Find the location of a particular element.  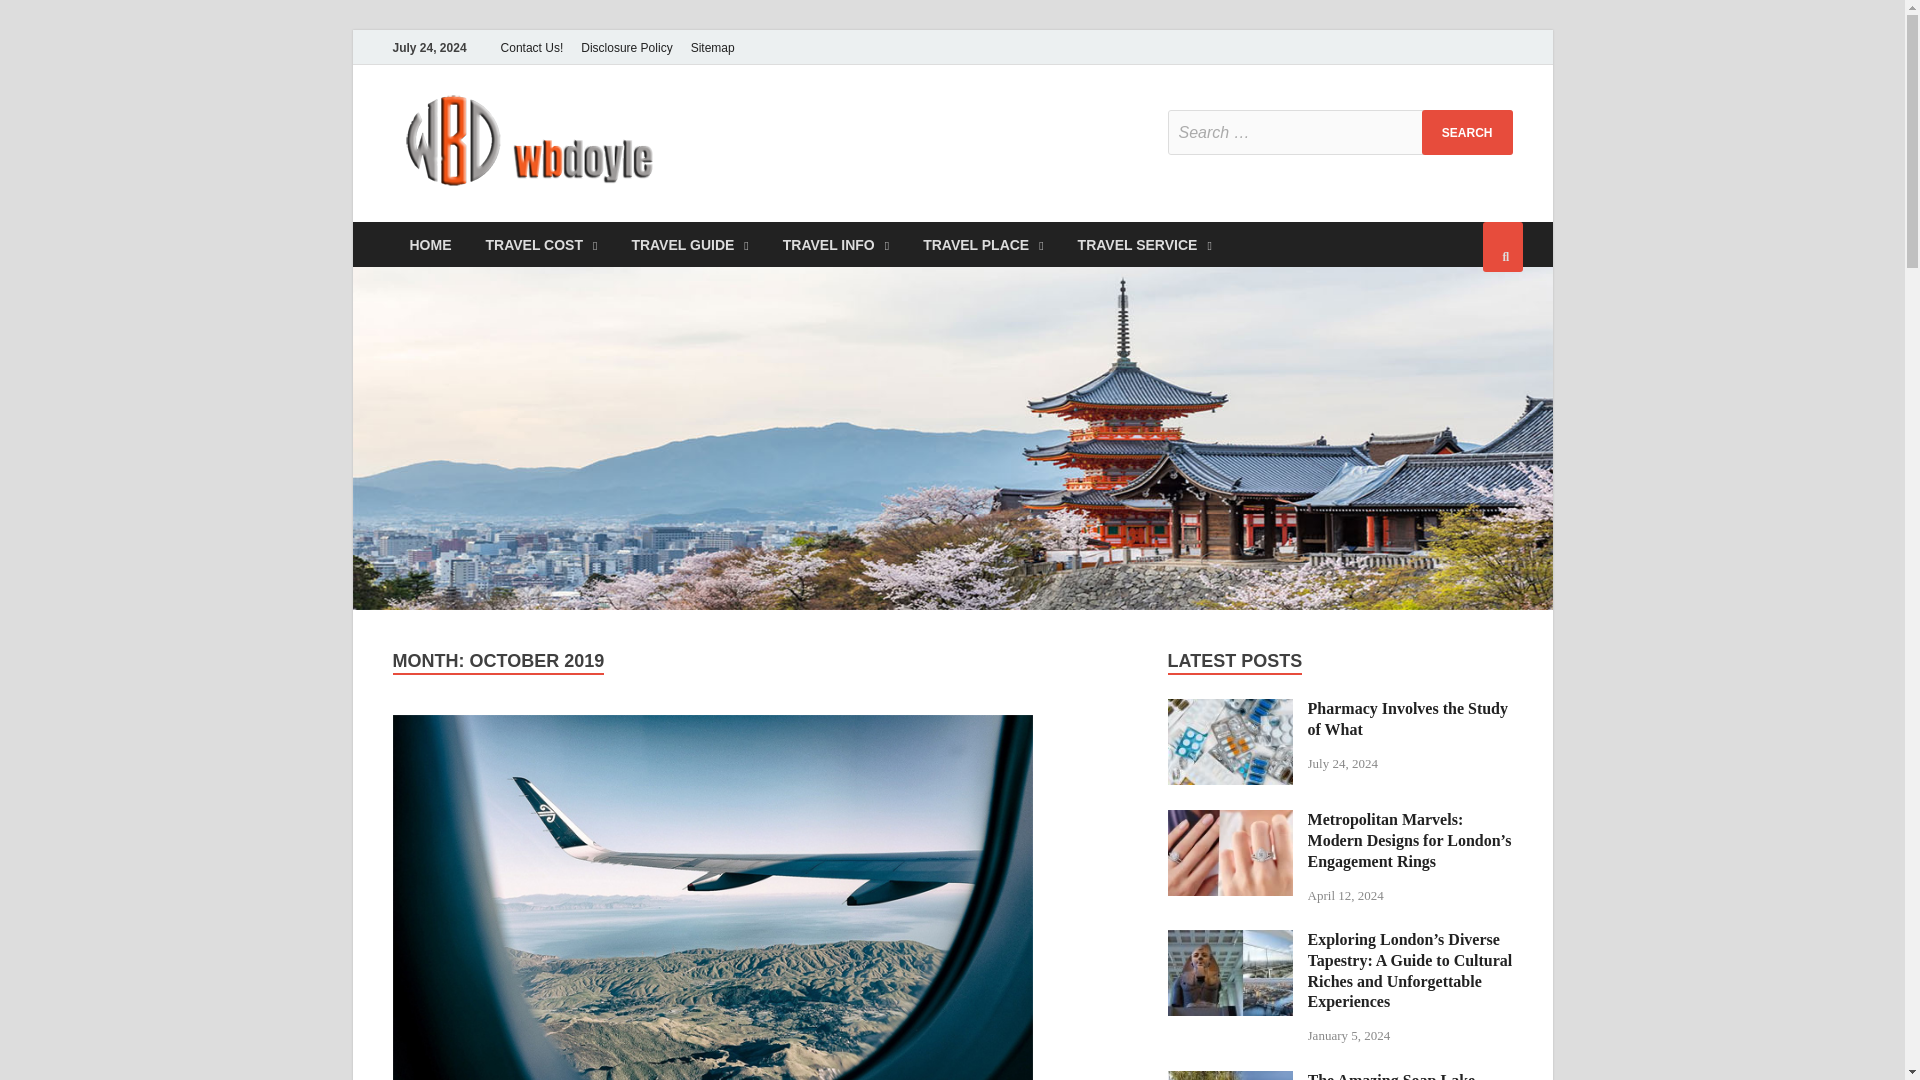

Disclosure Policy is located at coordinates (626, 47).